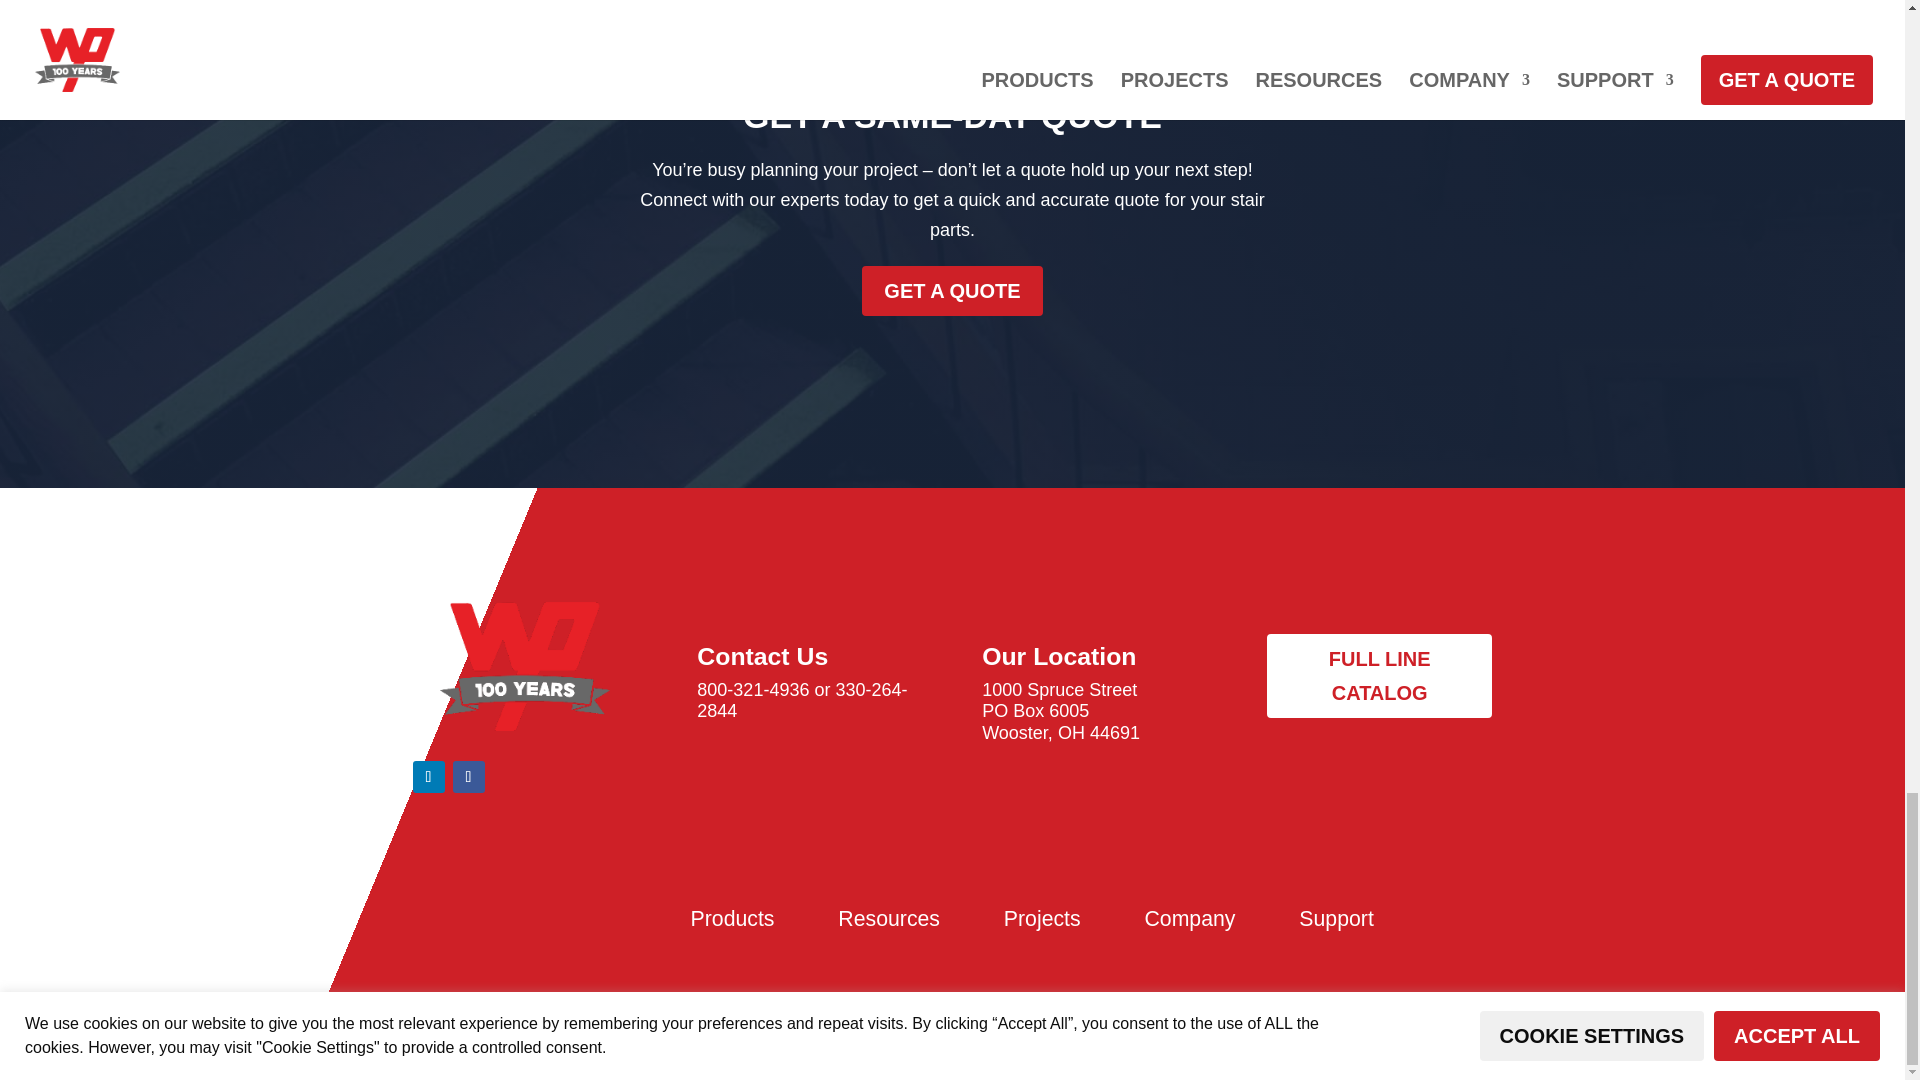 This screenshot has width=1920, height=1080. What do you see at coordinates (467, 776) in the screenshot?
I see `Follow on Facebook` at bounding box center [467, 776].